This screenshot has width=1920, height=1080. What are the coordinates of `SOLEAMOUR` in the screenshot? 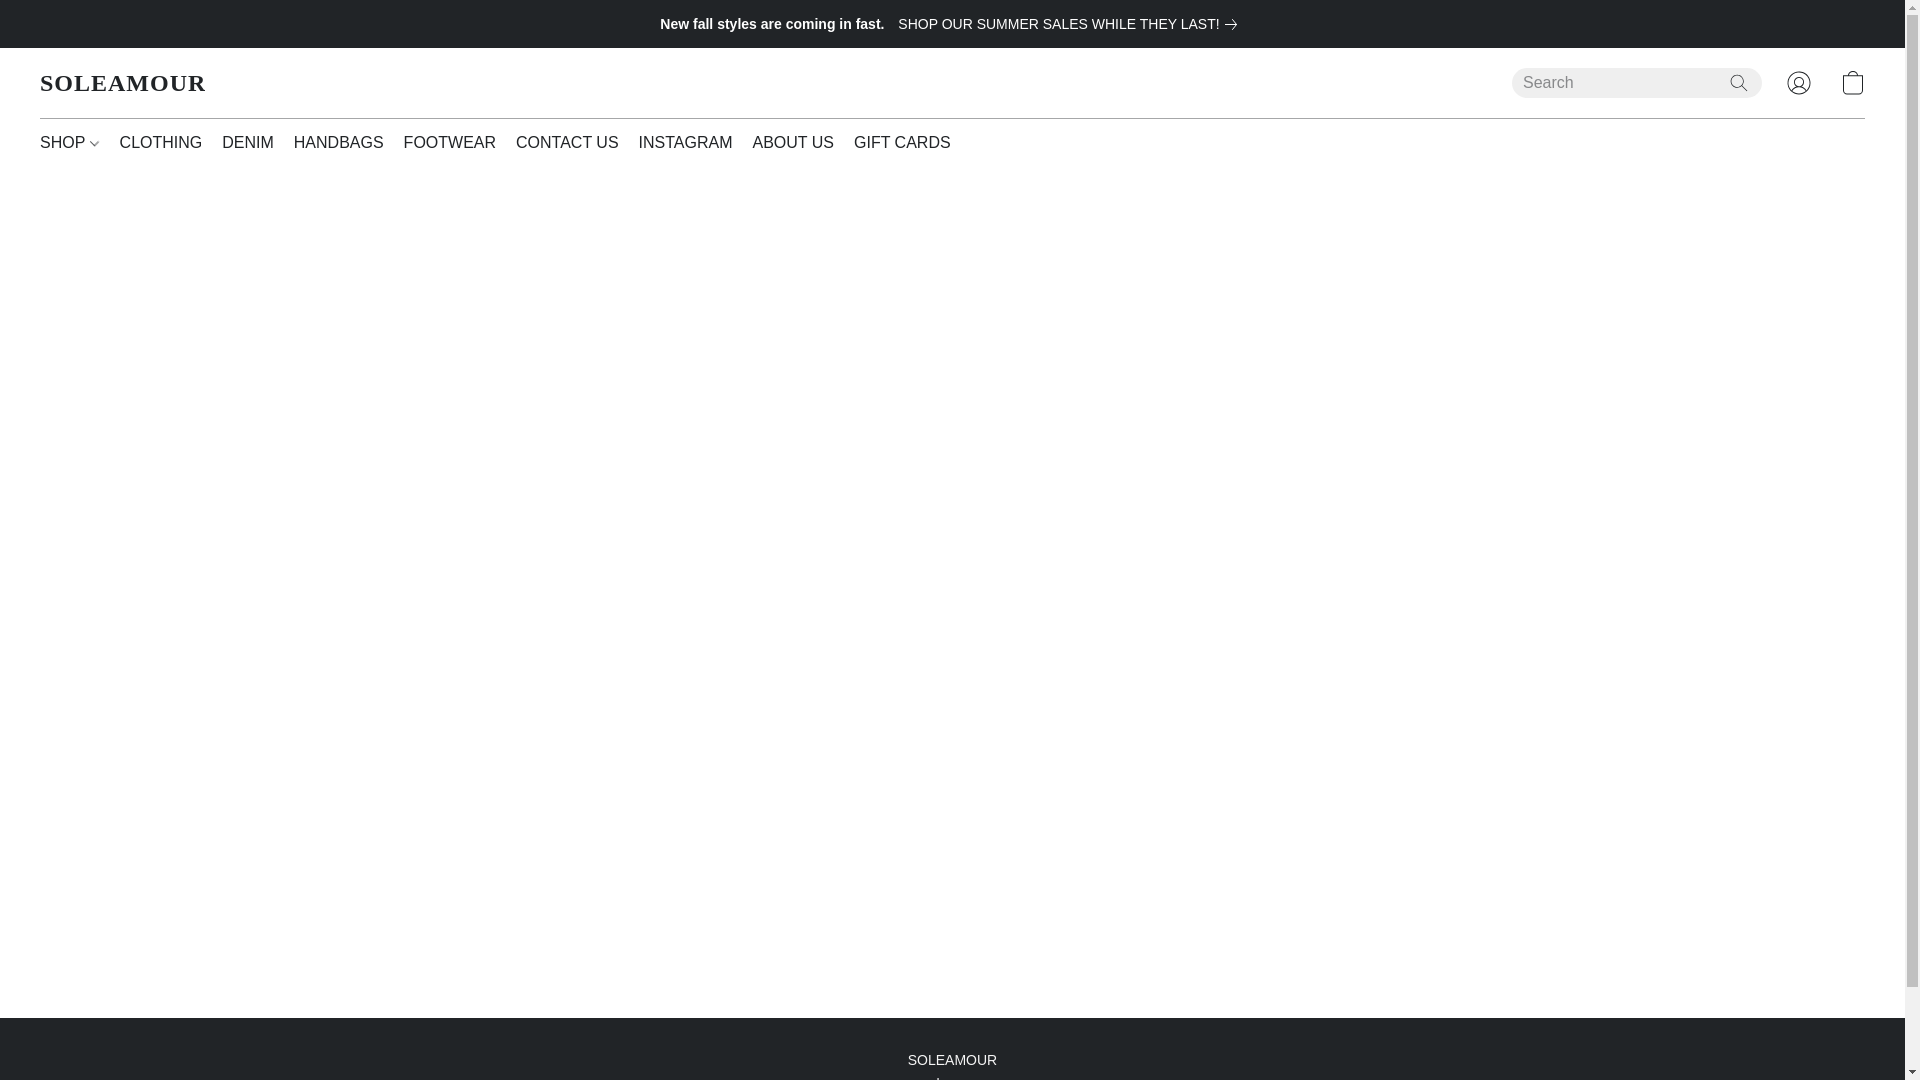 It's located at (122, 83).